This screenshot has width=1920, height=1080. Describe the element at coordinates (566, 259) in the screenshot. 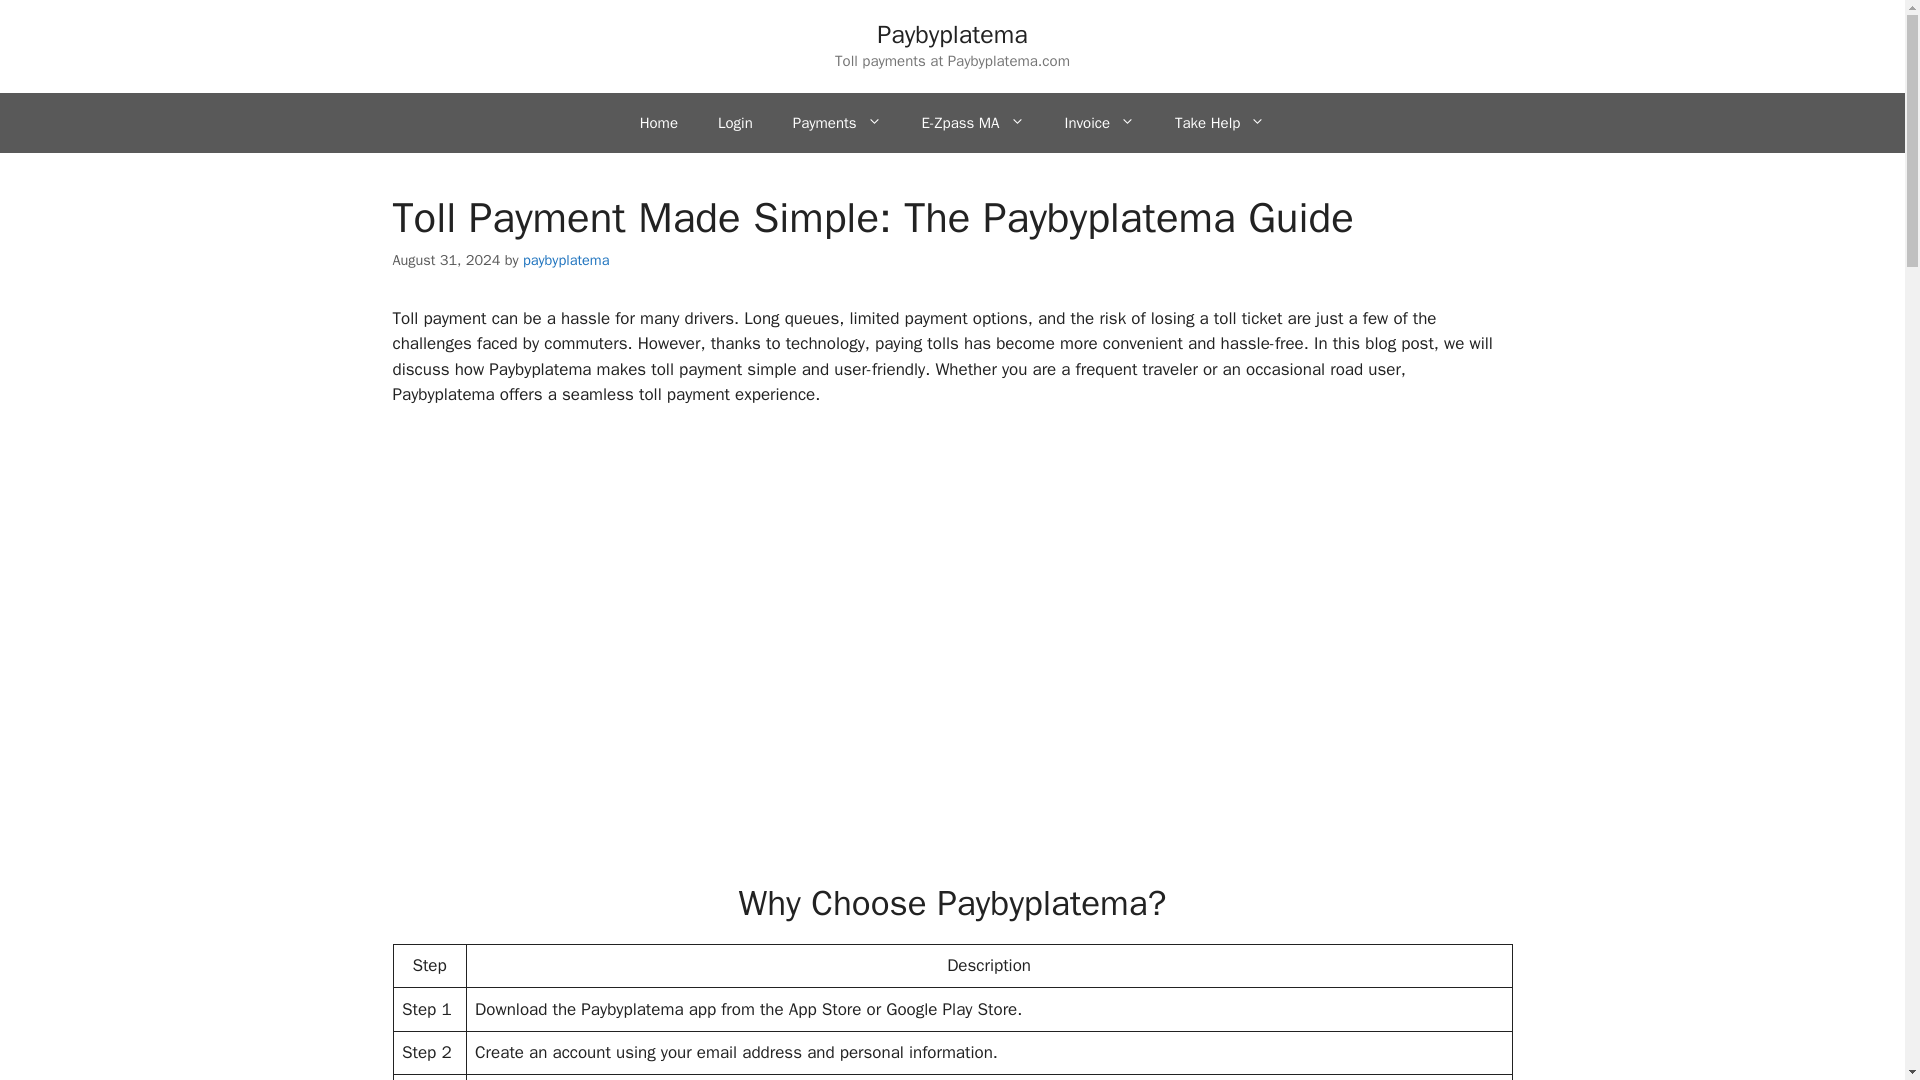

I see `paybyplatema` at that location.